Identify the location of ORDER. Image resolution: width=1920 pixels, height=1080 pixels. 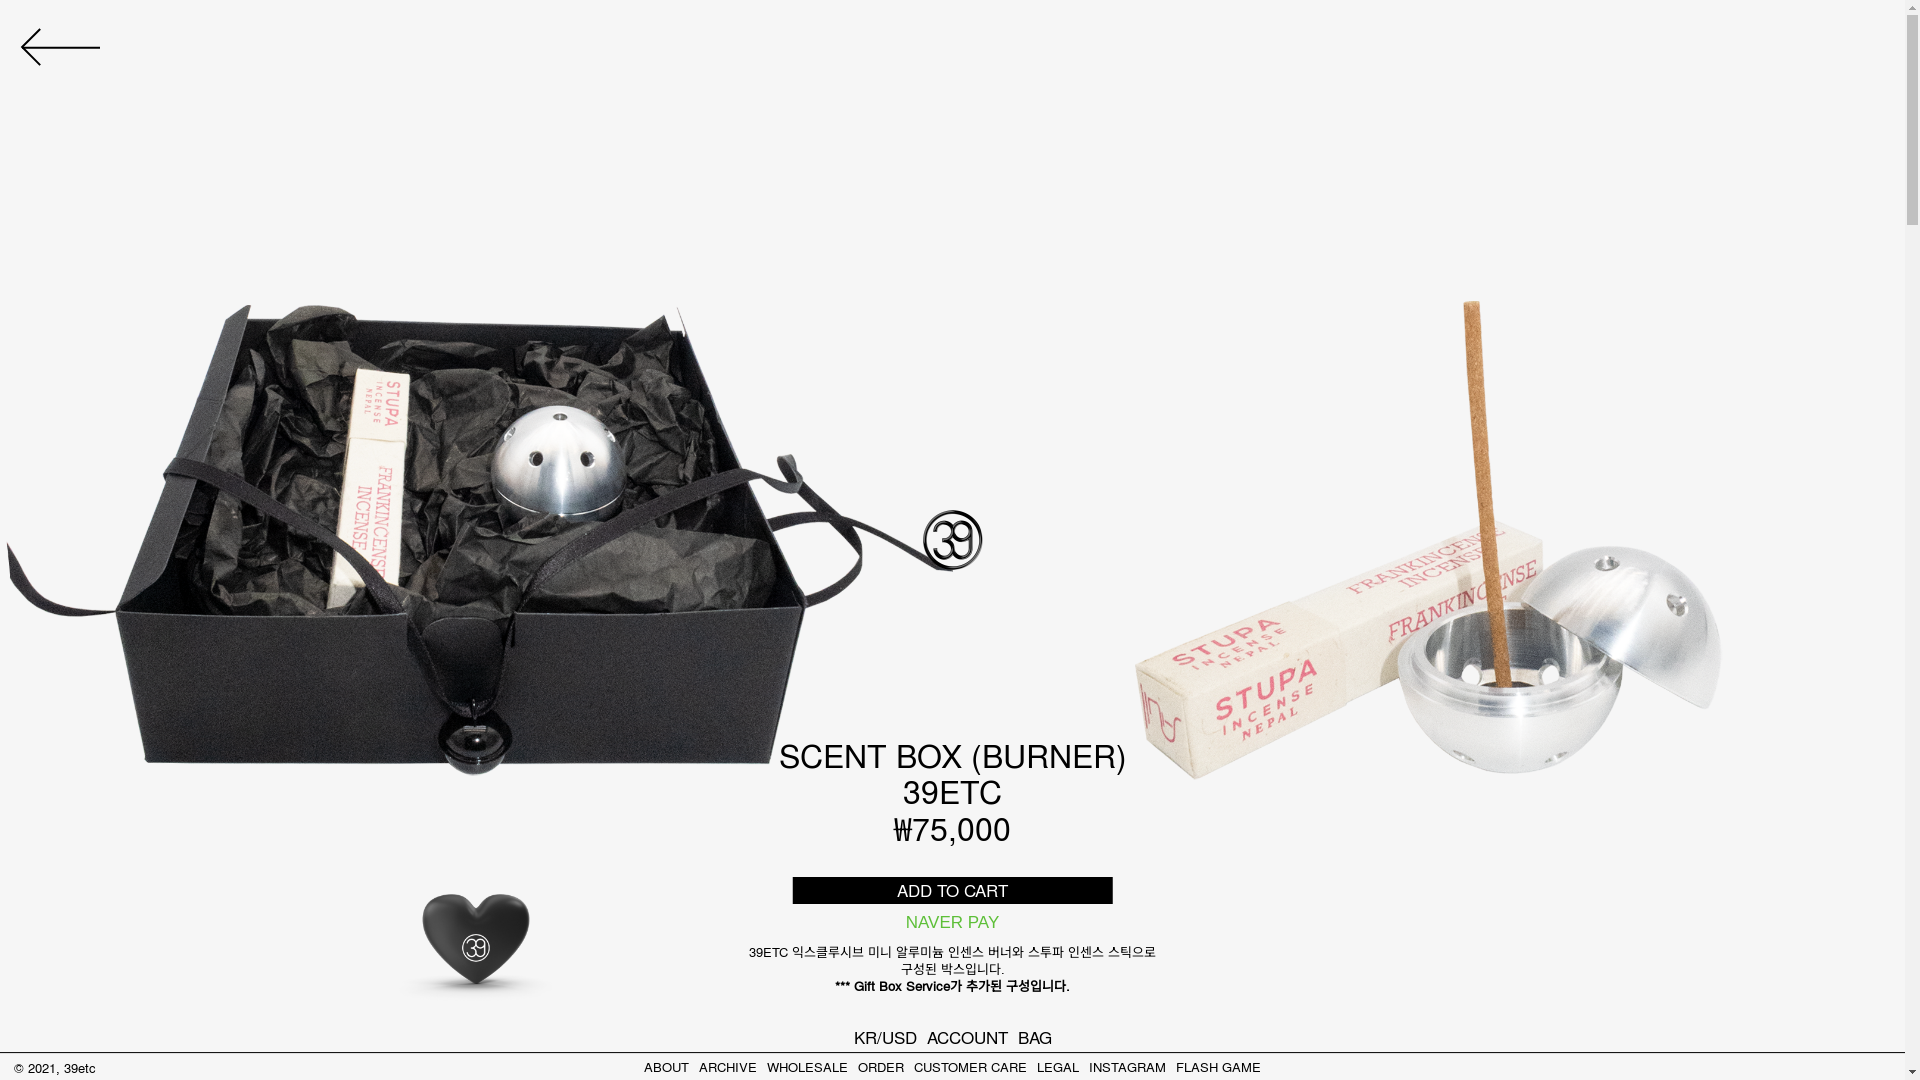
(881, 1066).